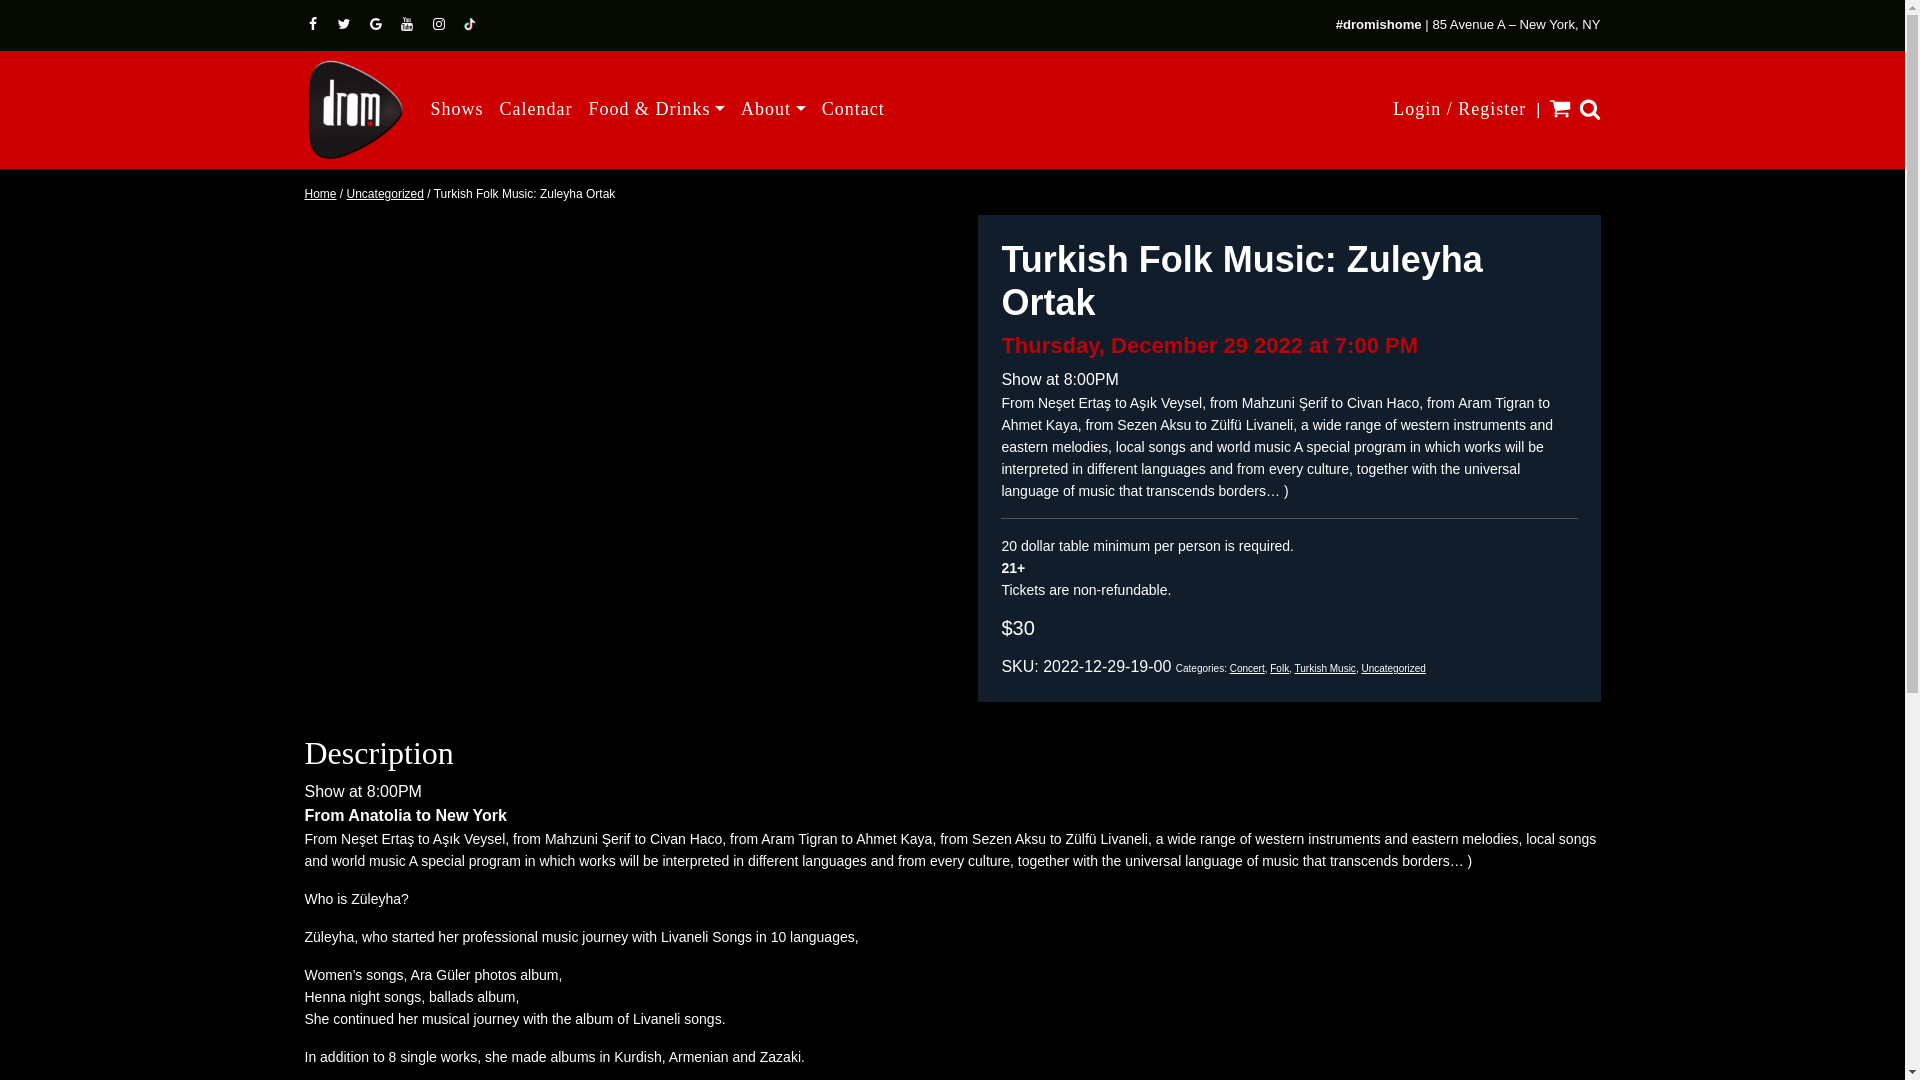 The height and width of the screenshot is (1080, 1920). Describe the element at coordinates (314, 24) in the screenshot. I see `facebook` at that location.